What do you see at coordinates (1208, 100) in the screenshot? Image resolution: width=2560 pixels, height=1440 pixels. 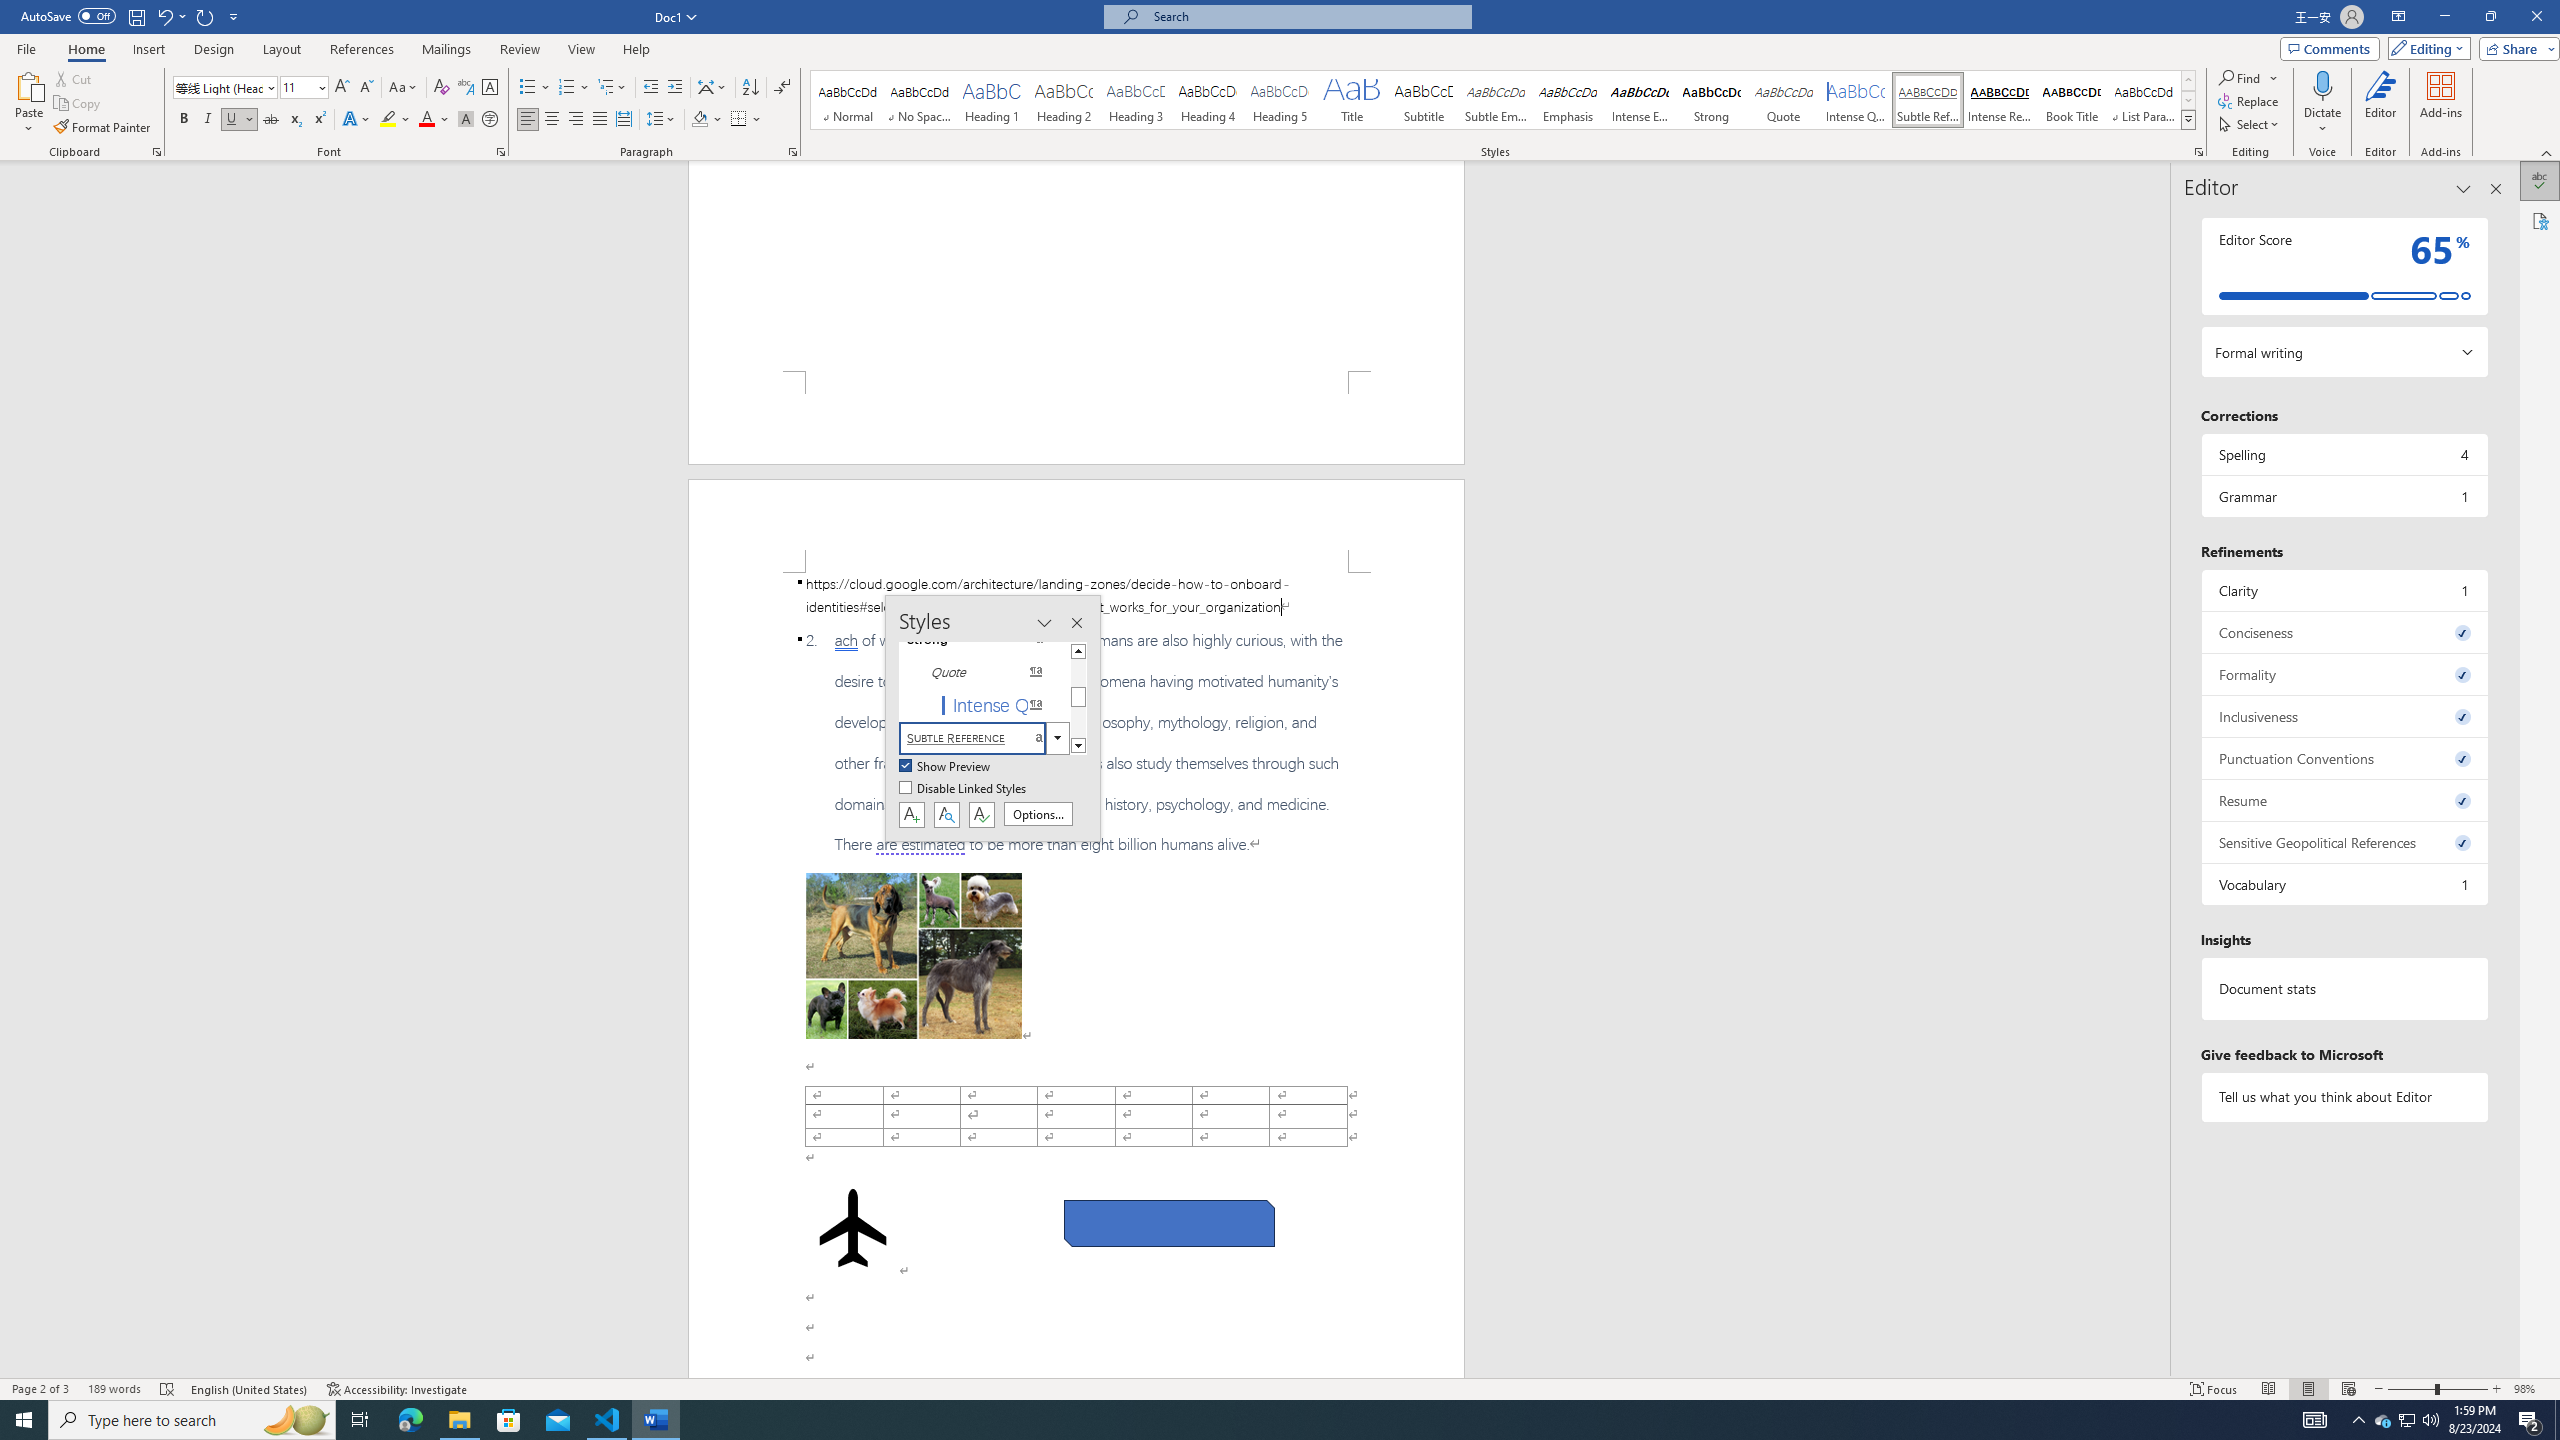 I see `Heading 4` at bounding box center [1208, 100].